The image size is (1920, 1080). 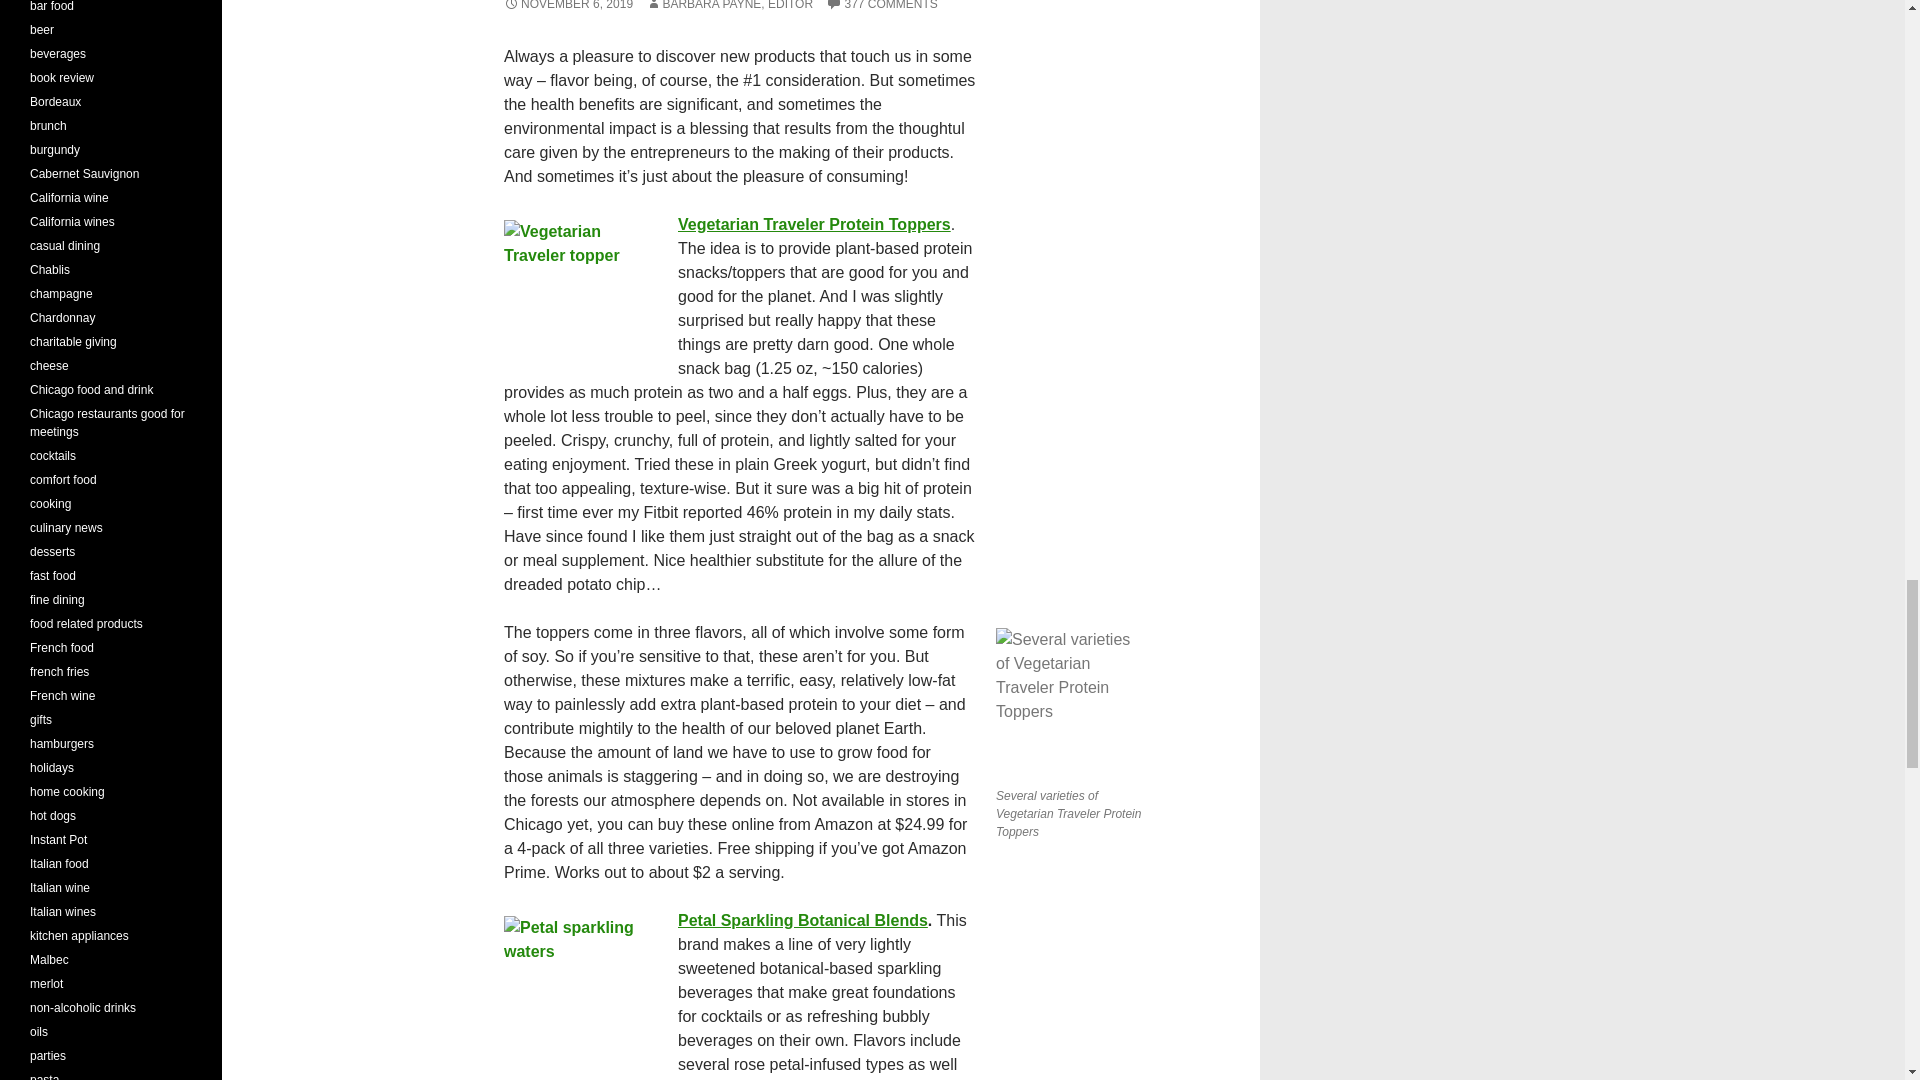 What do you see at coordinates (568, 5) in the screenshot?
I see `NOVEMBER 6, 2019` at bounding box center [568, 5].